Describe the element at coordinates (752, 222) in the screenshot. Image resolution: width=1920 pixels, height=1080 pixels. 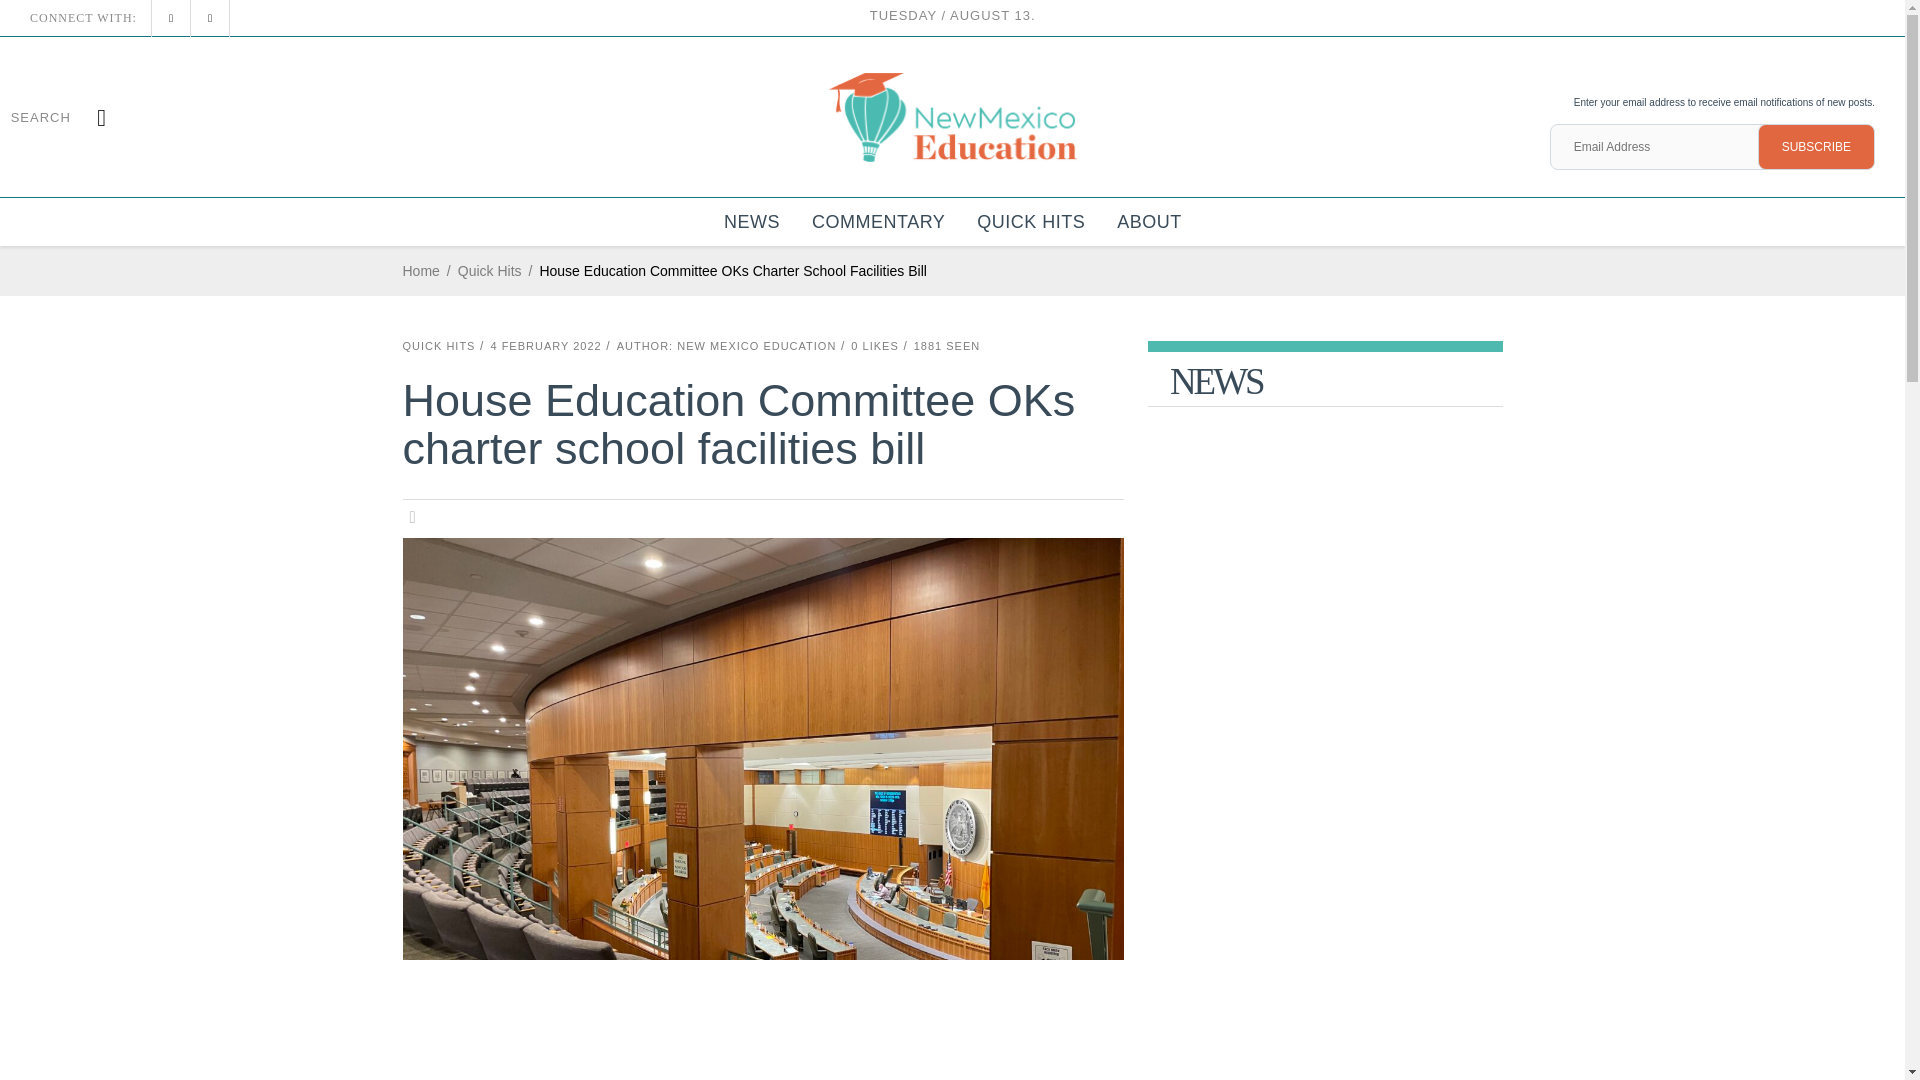
I see `NEWS` at that location.